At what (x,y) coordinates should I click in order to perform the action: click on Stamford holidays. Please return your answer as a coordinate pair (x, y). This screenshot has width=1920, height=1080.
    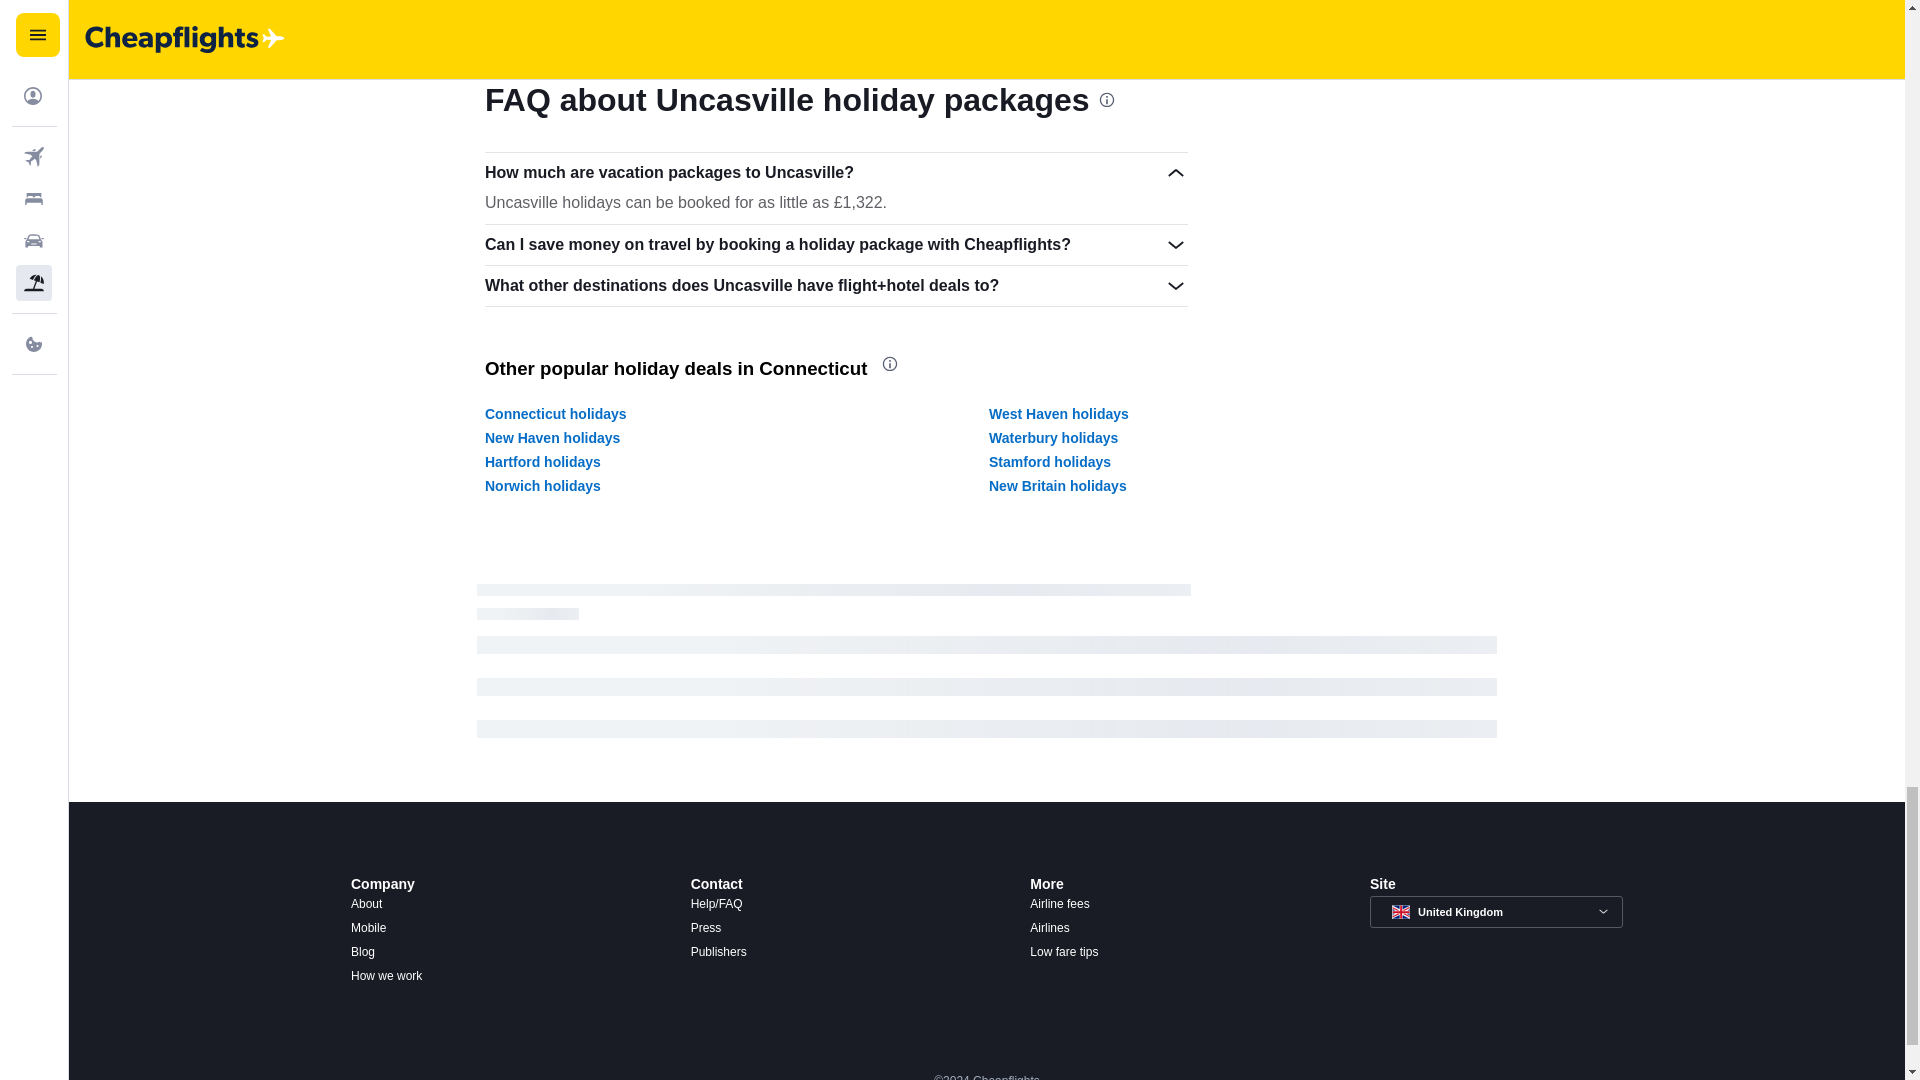
    Looking at the image, I should click on (1050, 461).